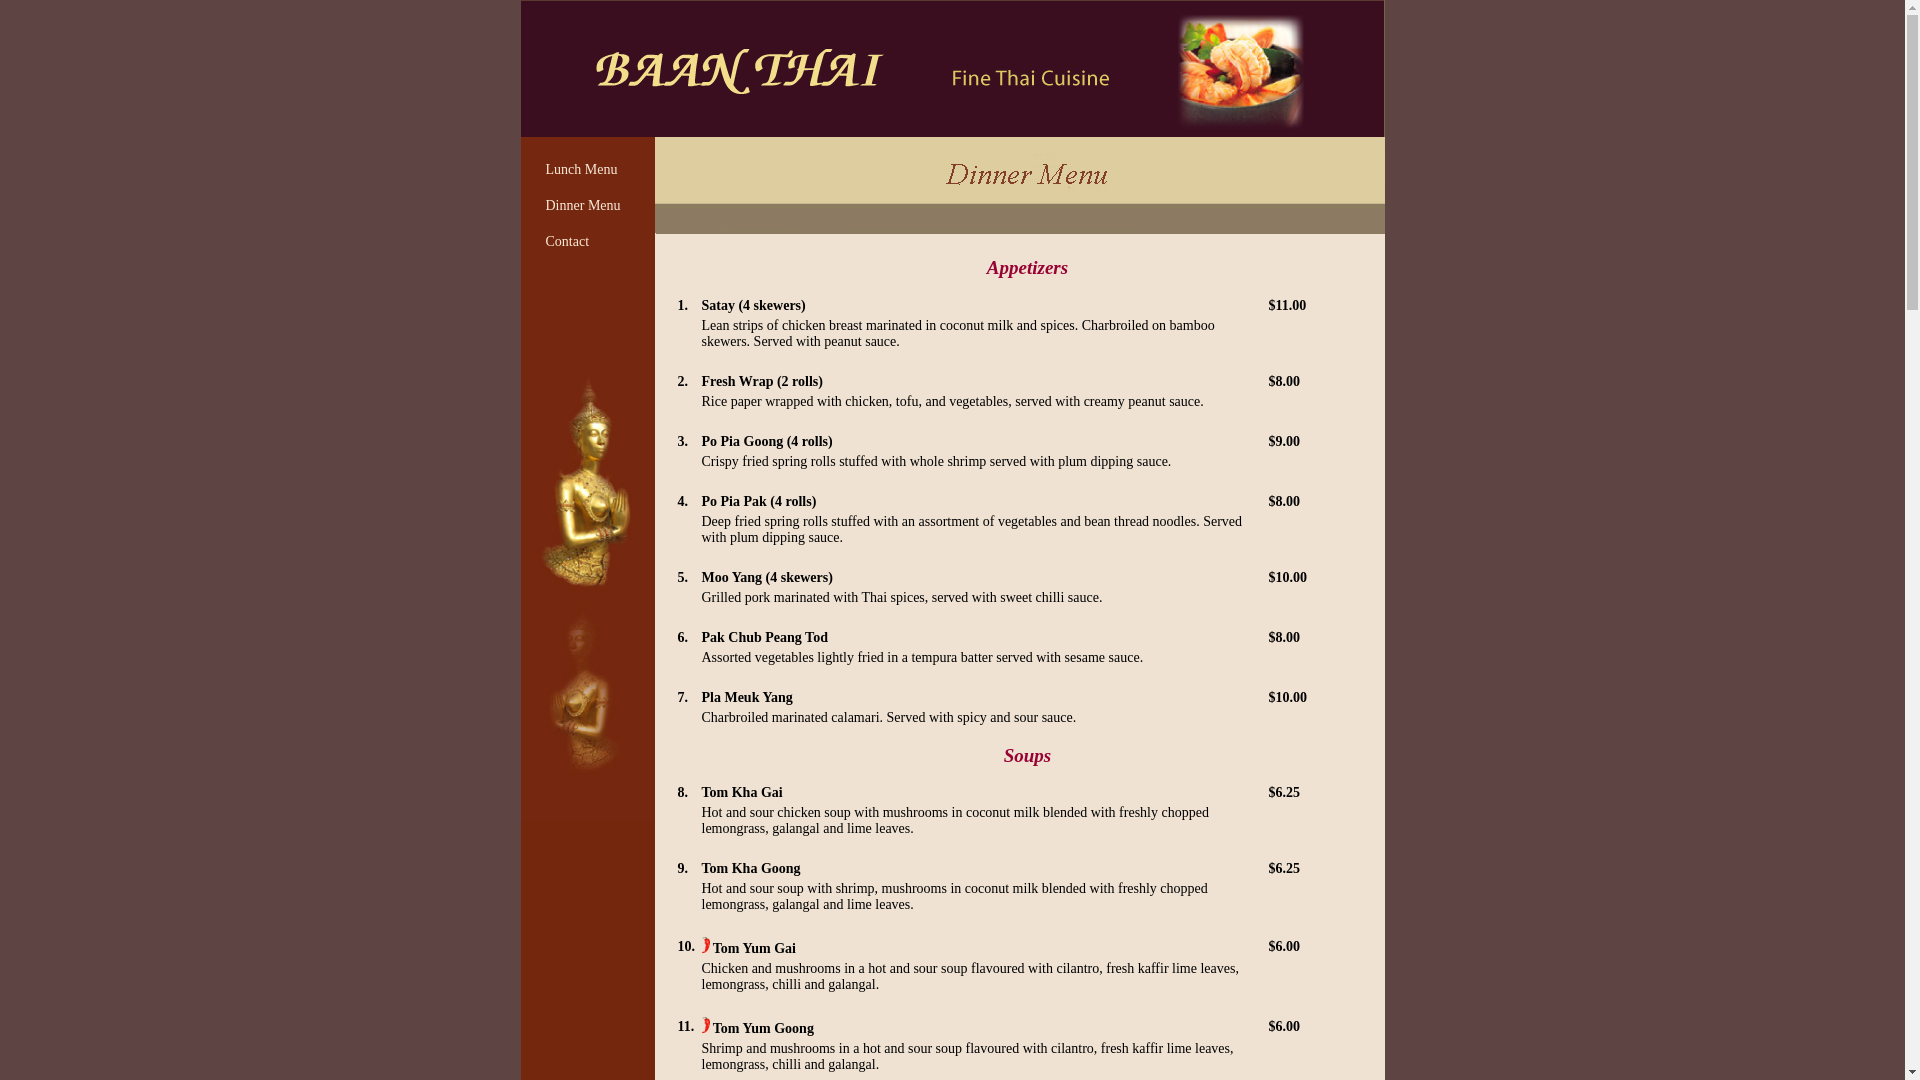 Image resolution: width=1920 pixels, height=1080 pixels. Describe the element at coordinates (568, 242) in the screenshot. I see `Contact` at that location.